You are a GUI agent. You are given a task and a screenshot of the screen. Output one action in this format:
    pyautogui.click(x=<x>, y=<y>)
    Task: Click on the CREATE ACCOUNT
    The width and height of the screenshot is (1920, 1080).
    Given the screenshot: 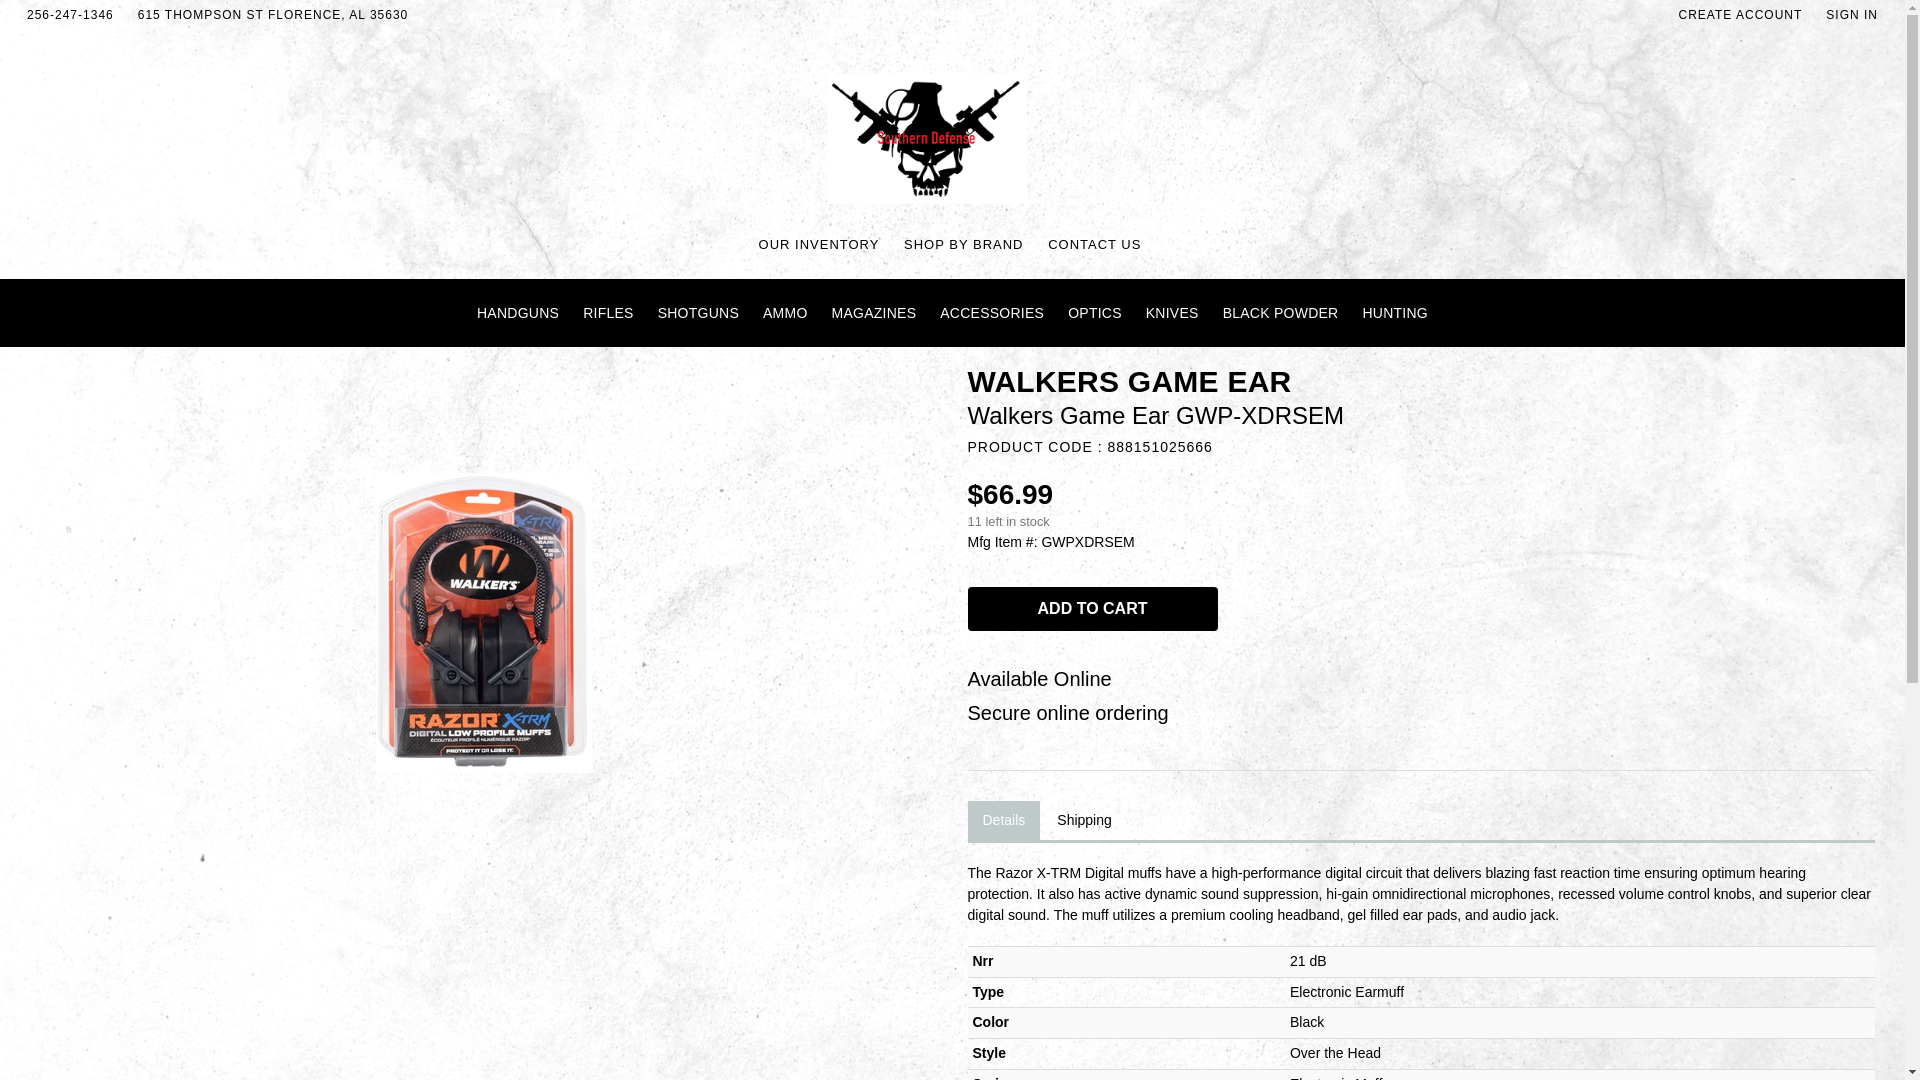 What is the action you would take?
    pyautogui.click(x=1740, y=15)
    